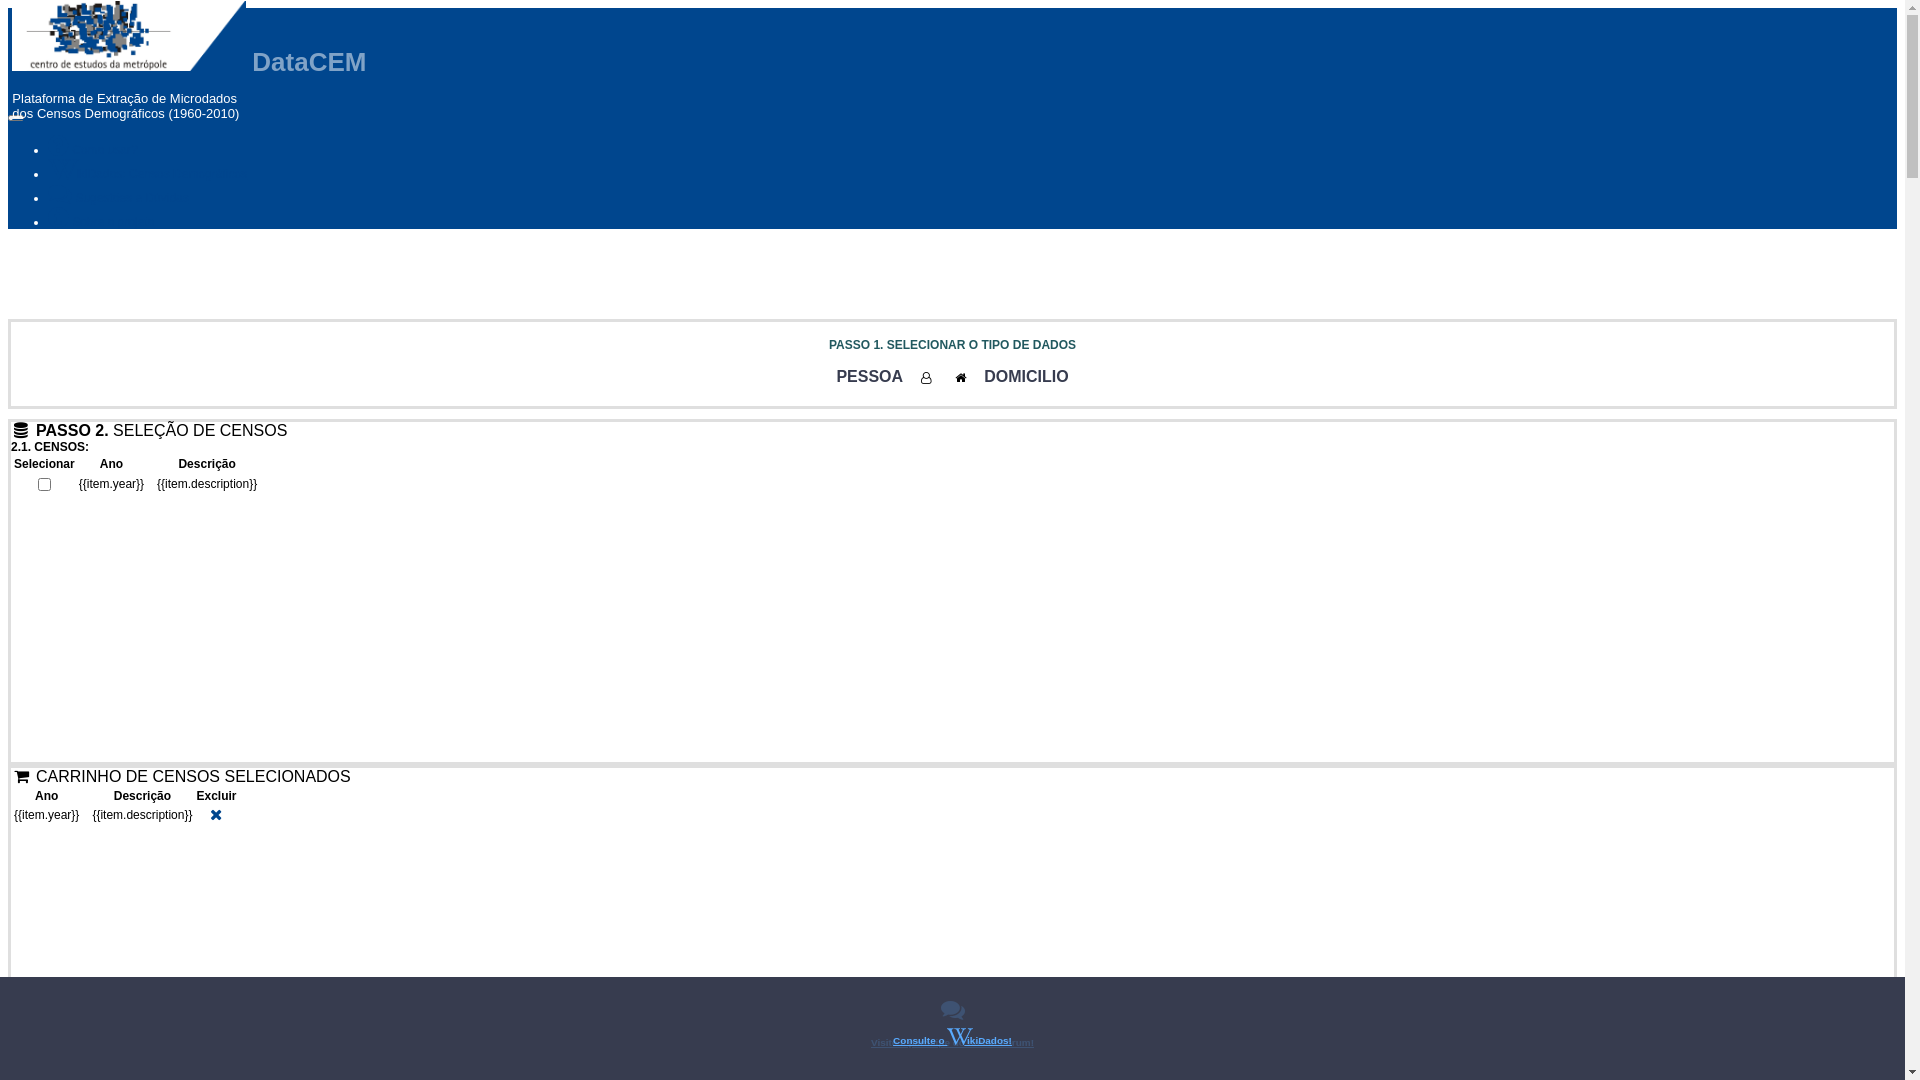 The image size is (1920, 1080). I want to click on Sobre o projeto, so click(101, 222).